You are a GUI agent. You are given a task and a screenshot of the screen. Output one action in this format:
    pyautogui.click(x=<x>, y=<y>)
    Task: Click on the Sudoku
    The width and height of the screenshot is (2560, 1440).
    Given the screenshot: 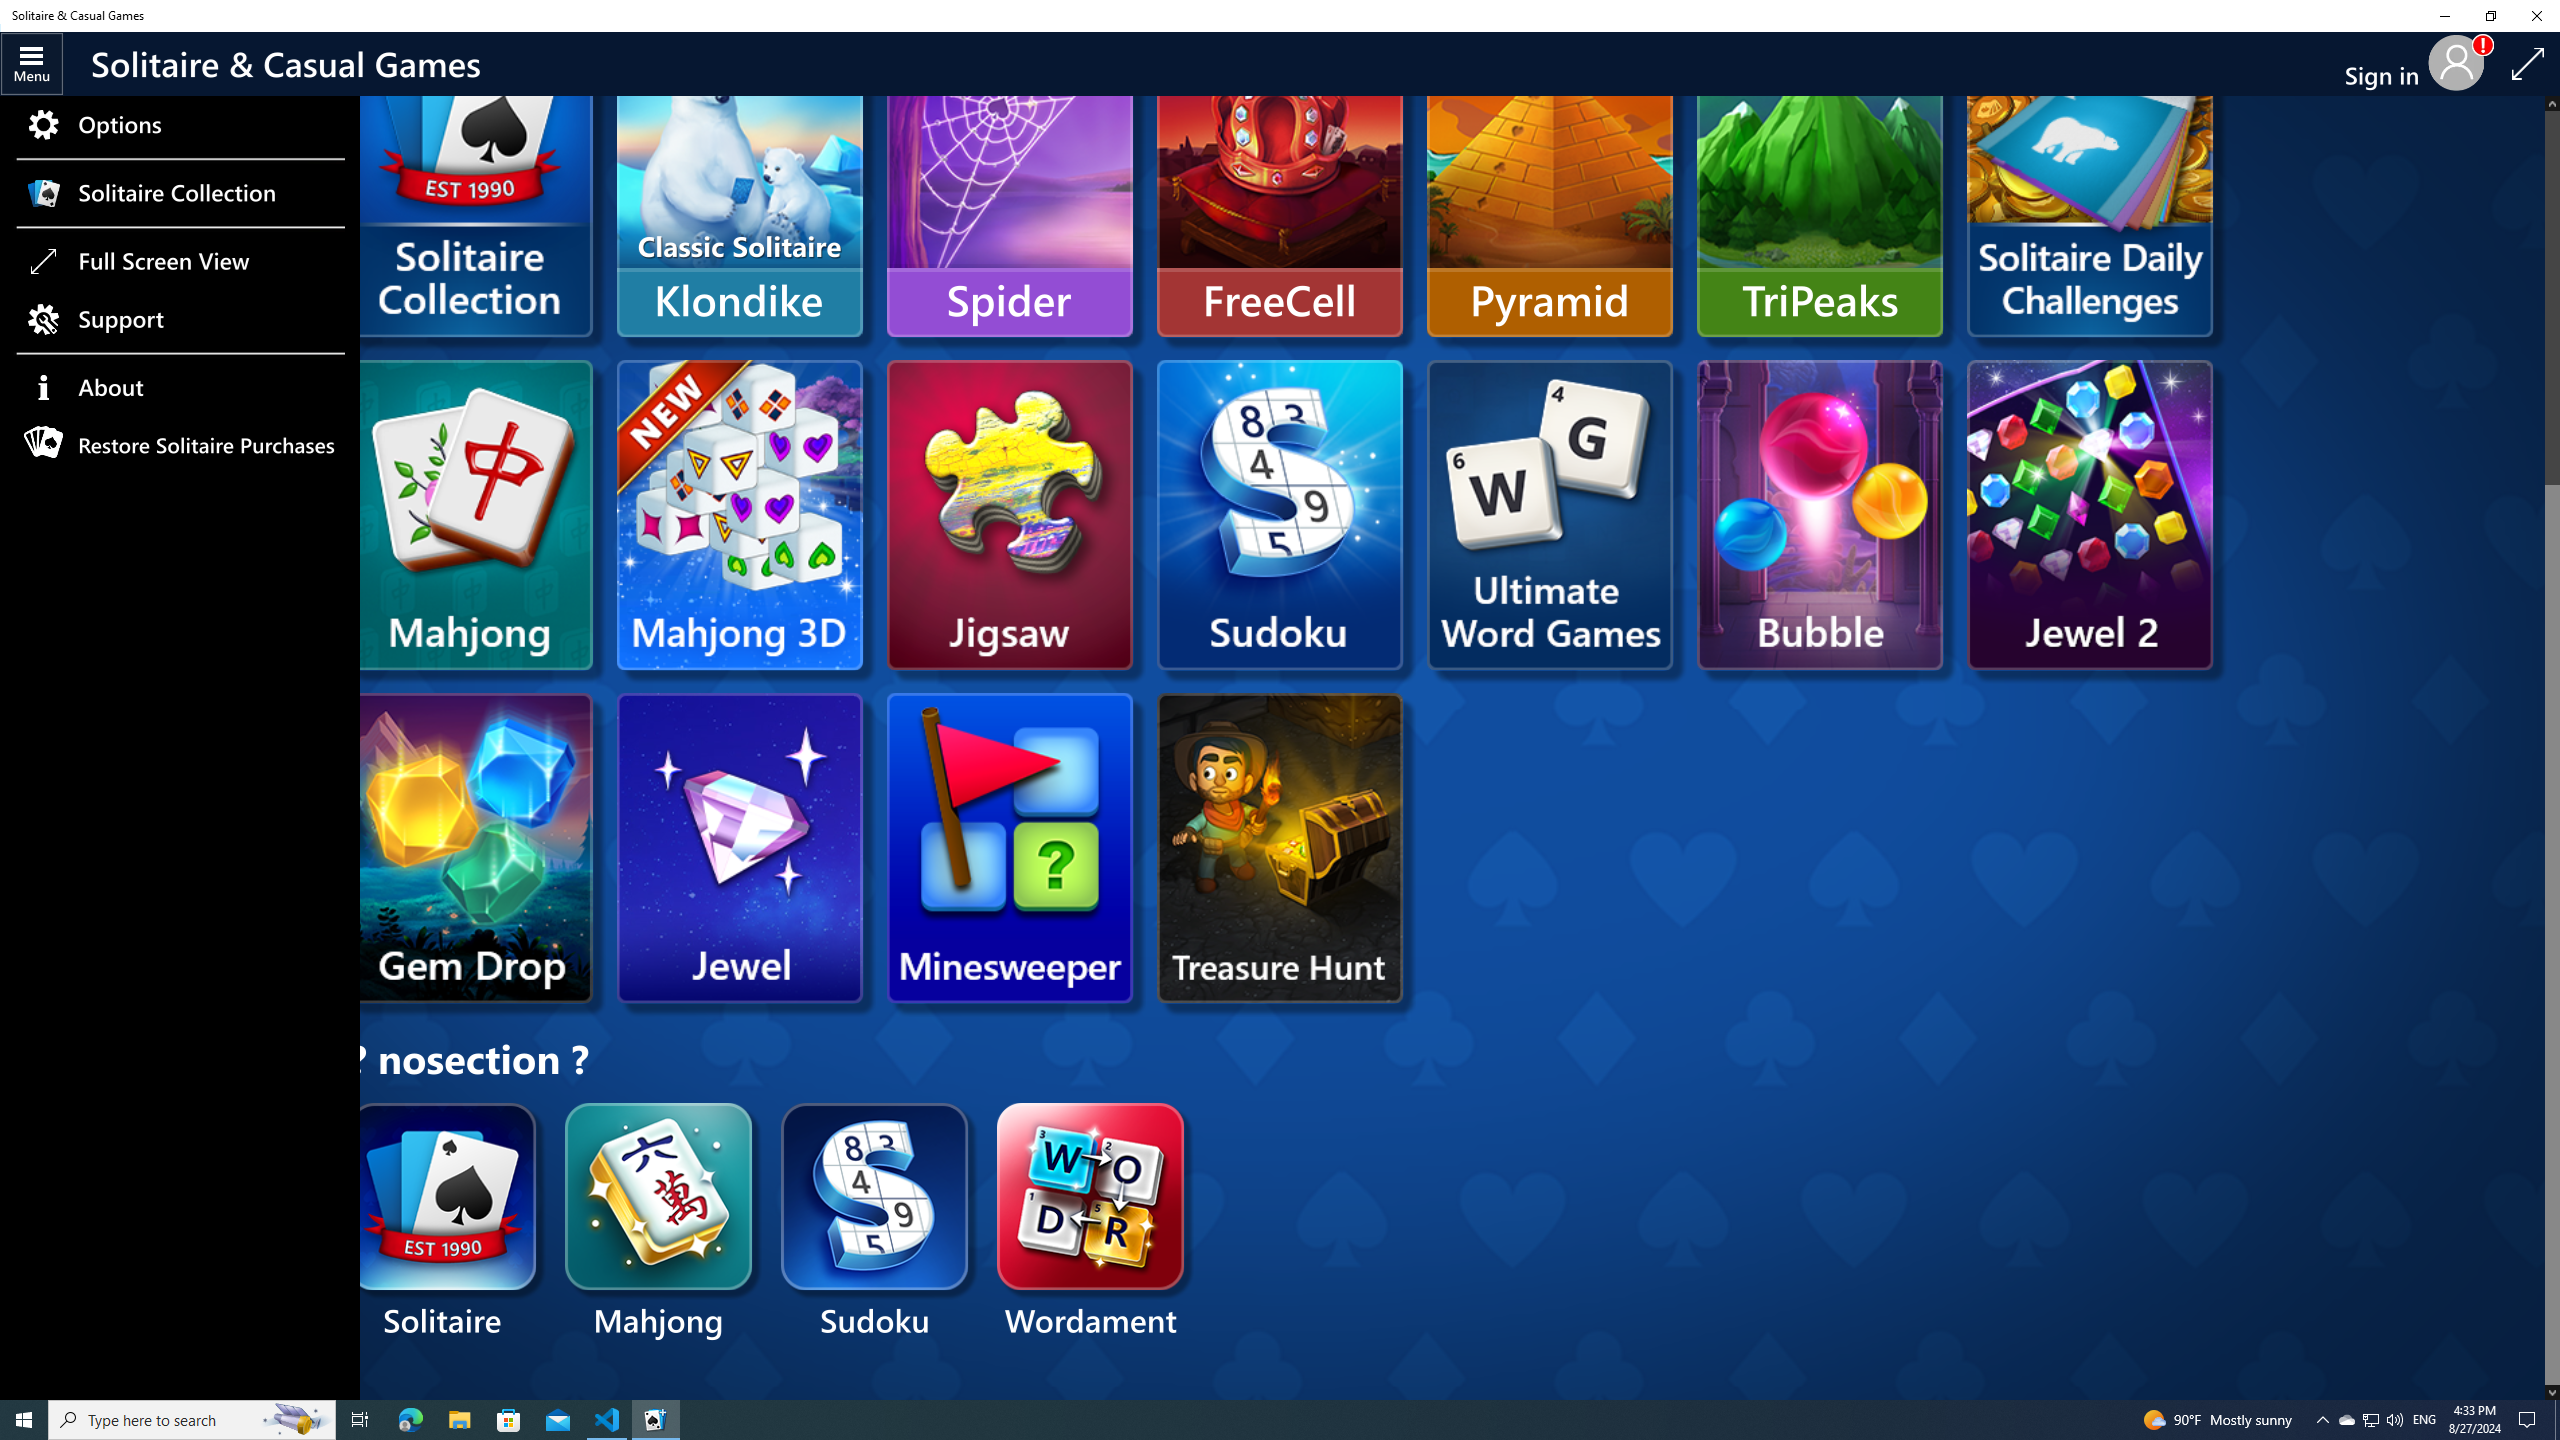 What is the action you would take?
    pyautogui.click(x=874, y=1223)
    